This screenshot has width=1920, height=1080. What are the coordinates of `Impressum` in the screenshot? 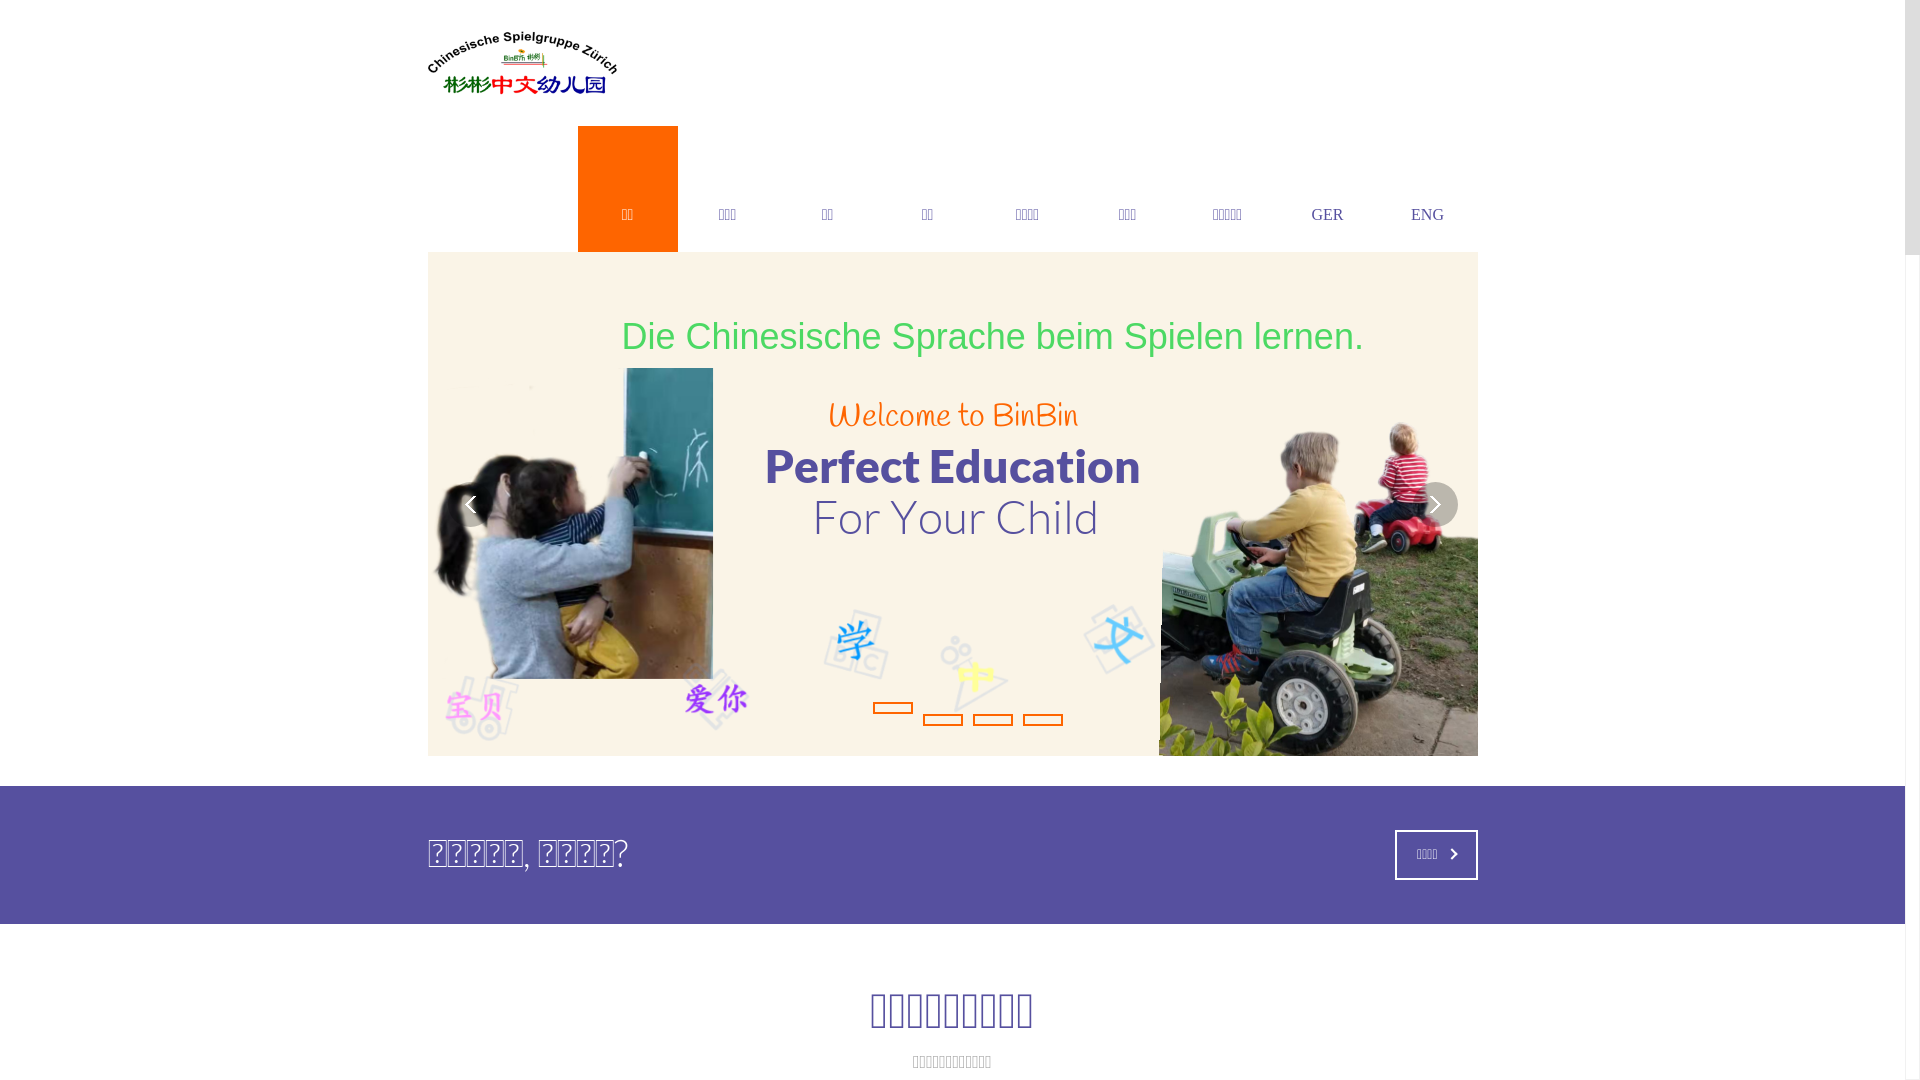 It's located at (734, 968).